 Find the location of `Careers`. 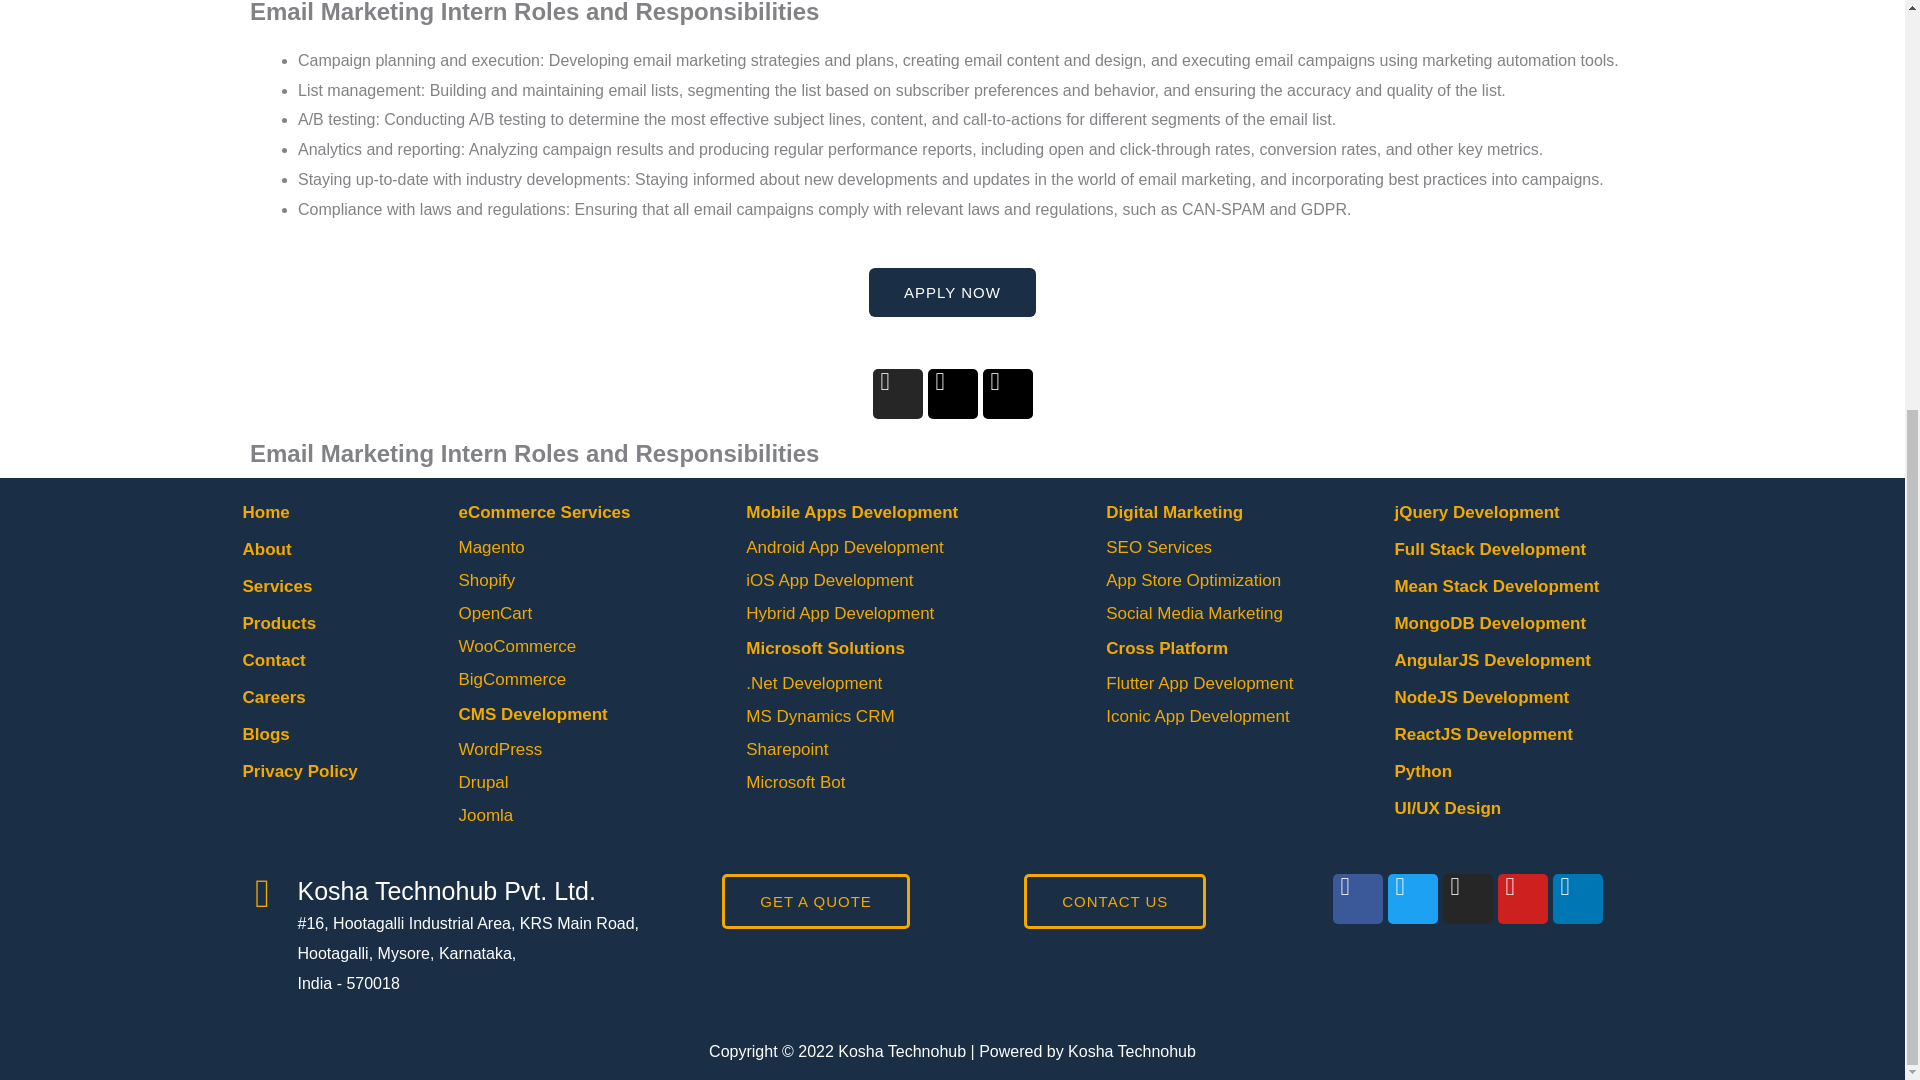

Careers is located at coordinates (273, 697).